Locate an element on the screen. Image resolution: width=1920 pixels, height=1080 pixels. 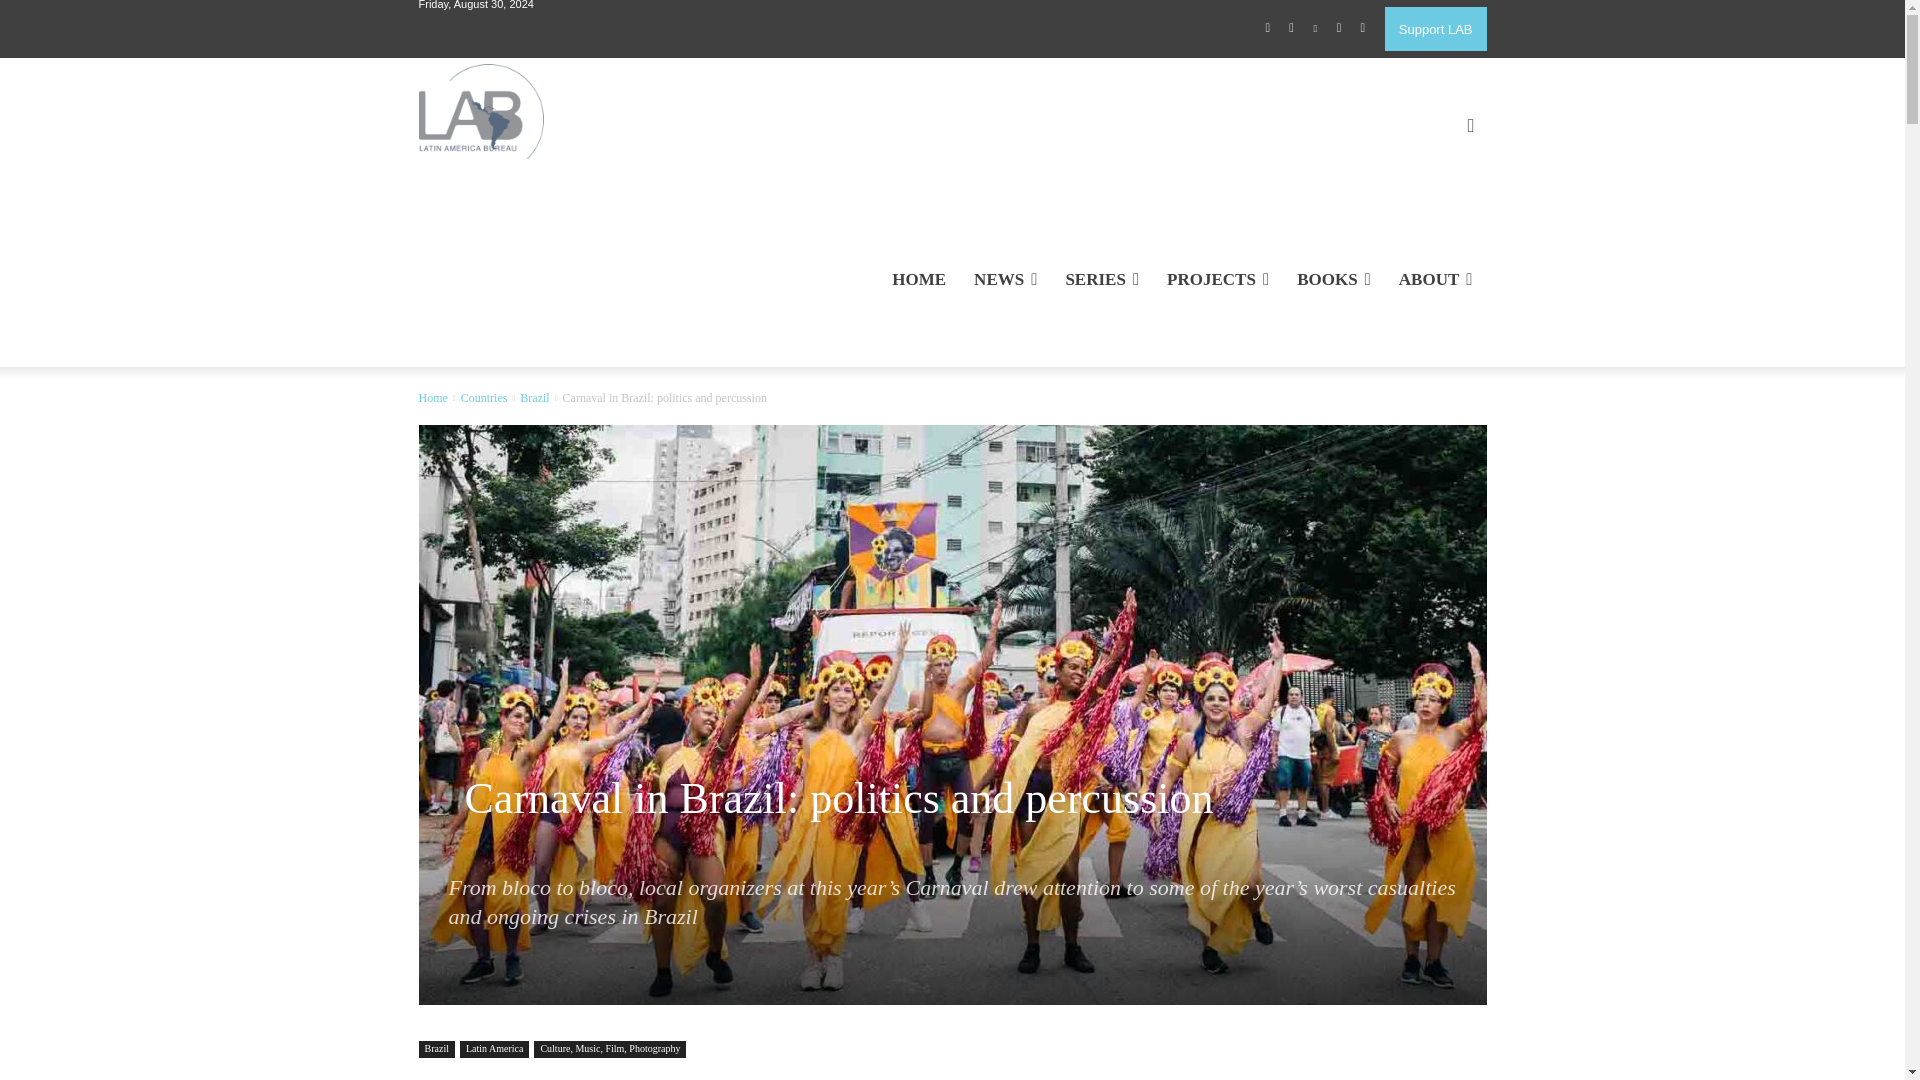
Facebook is located at coordinates (1268, 29).